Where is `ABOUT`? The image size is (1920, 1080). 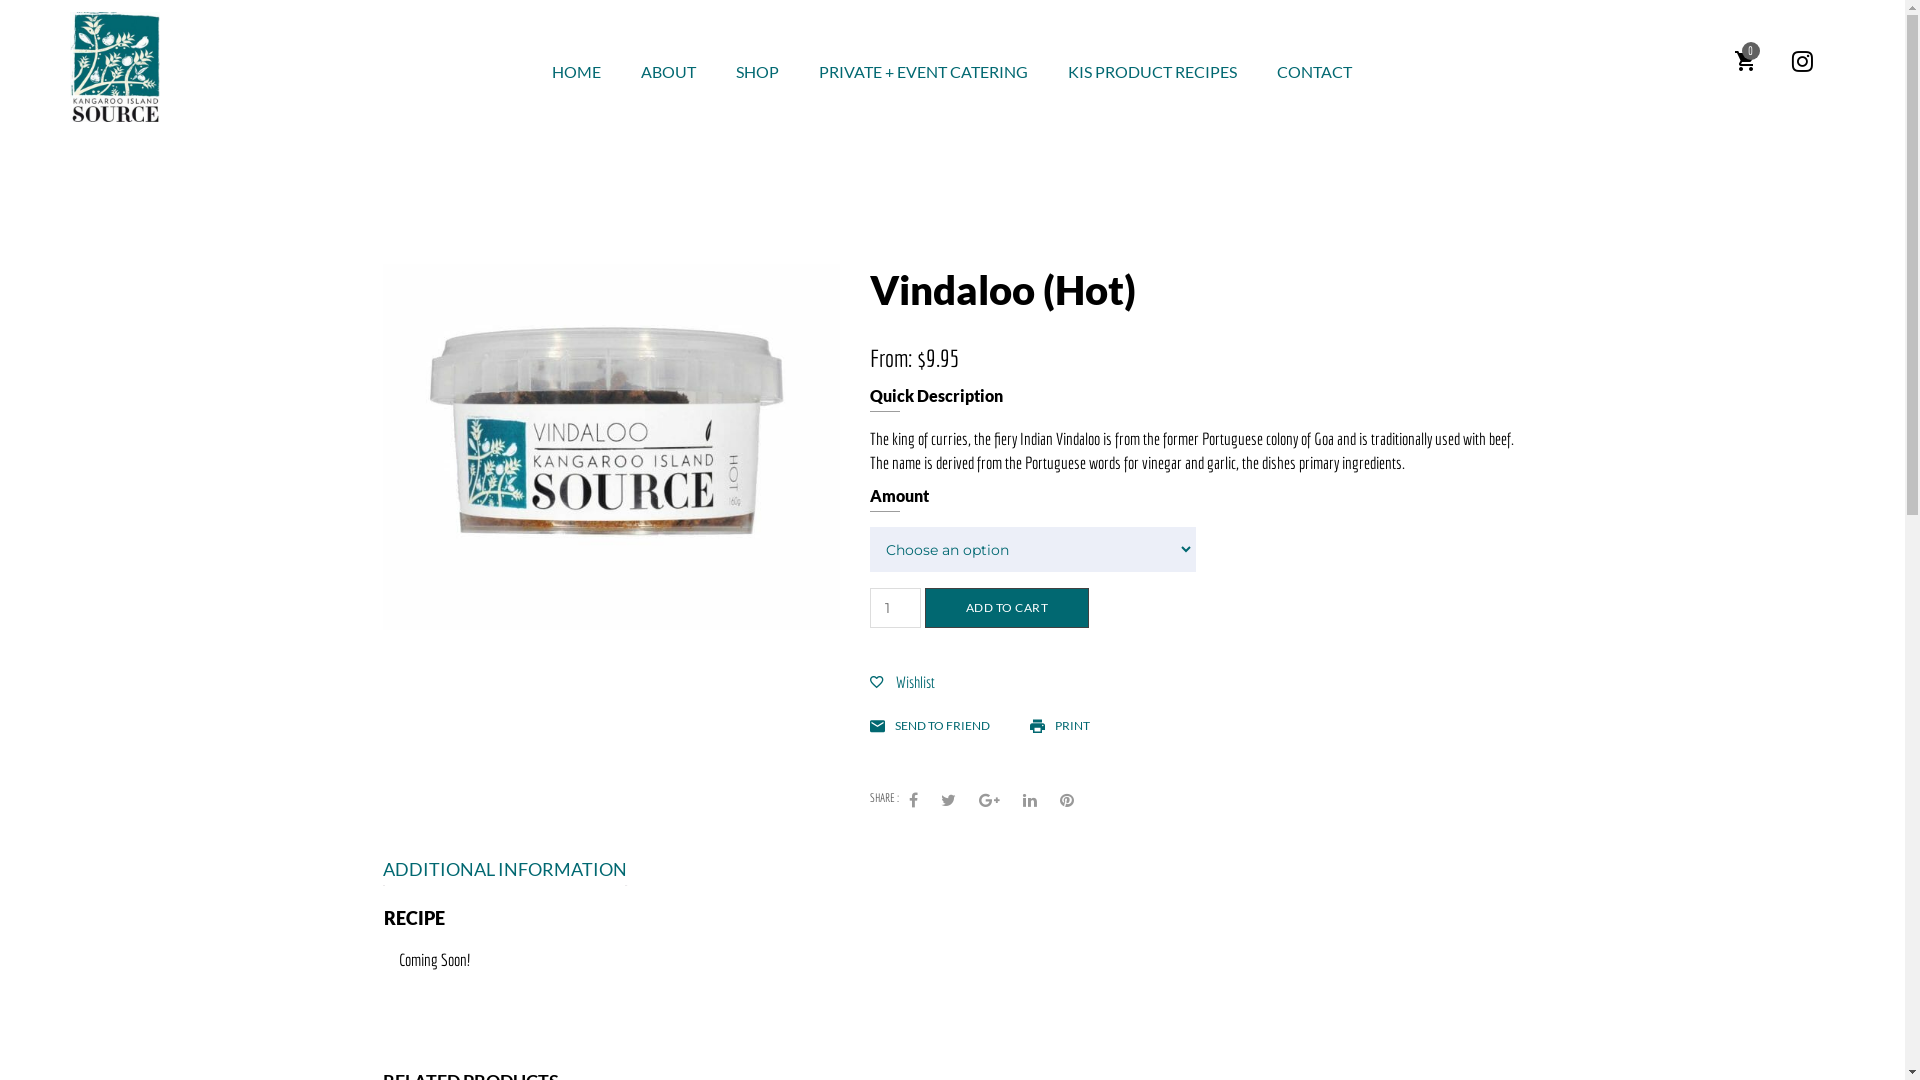
ABOUT is located at coordinates (668, 72).